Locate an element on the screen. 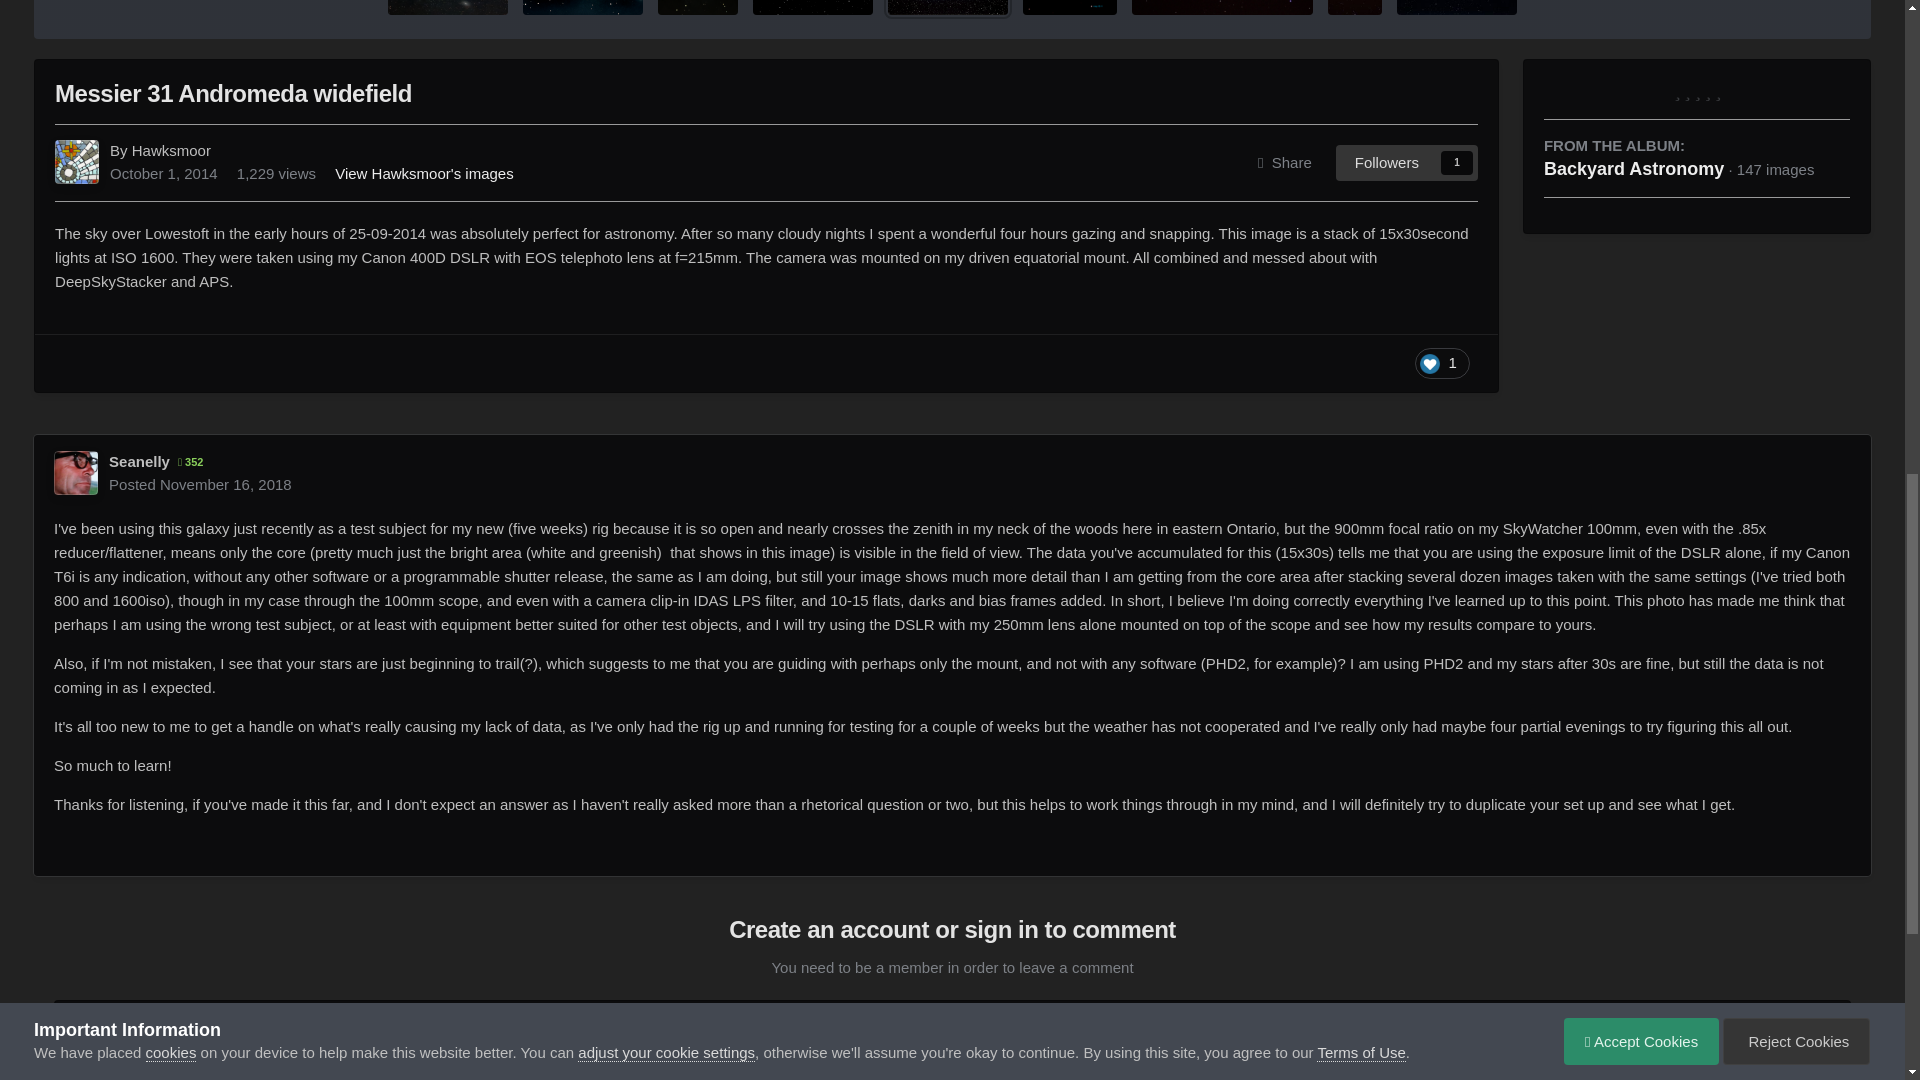  View the image Running Man Fin is located at coordinates (582, 8).